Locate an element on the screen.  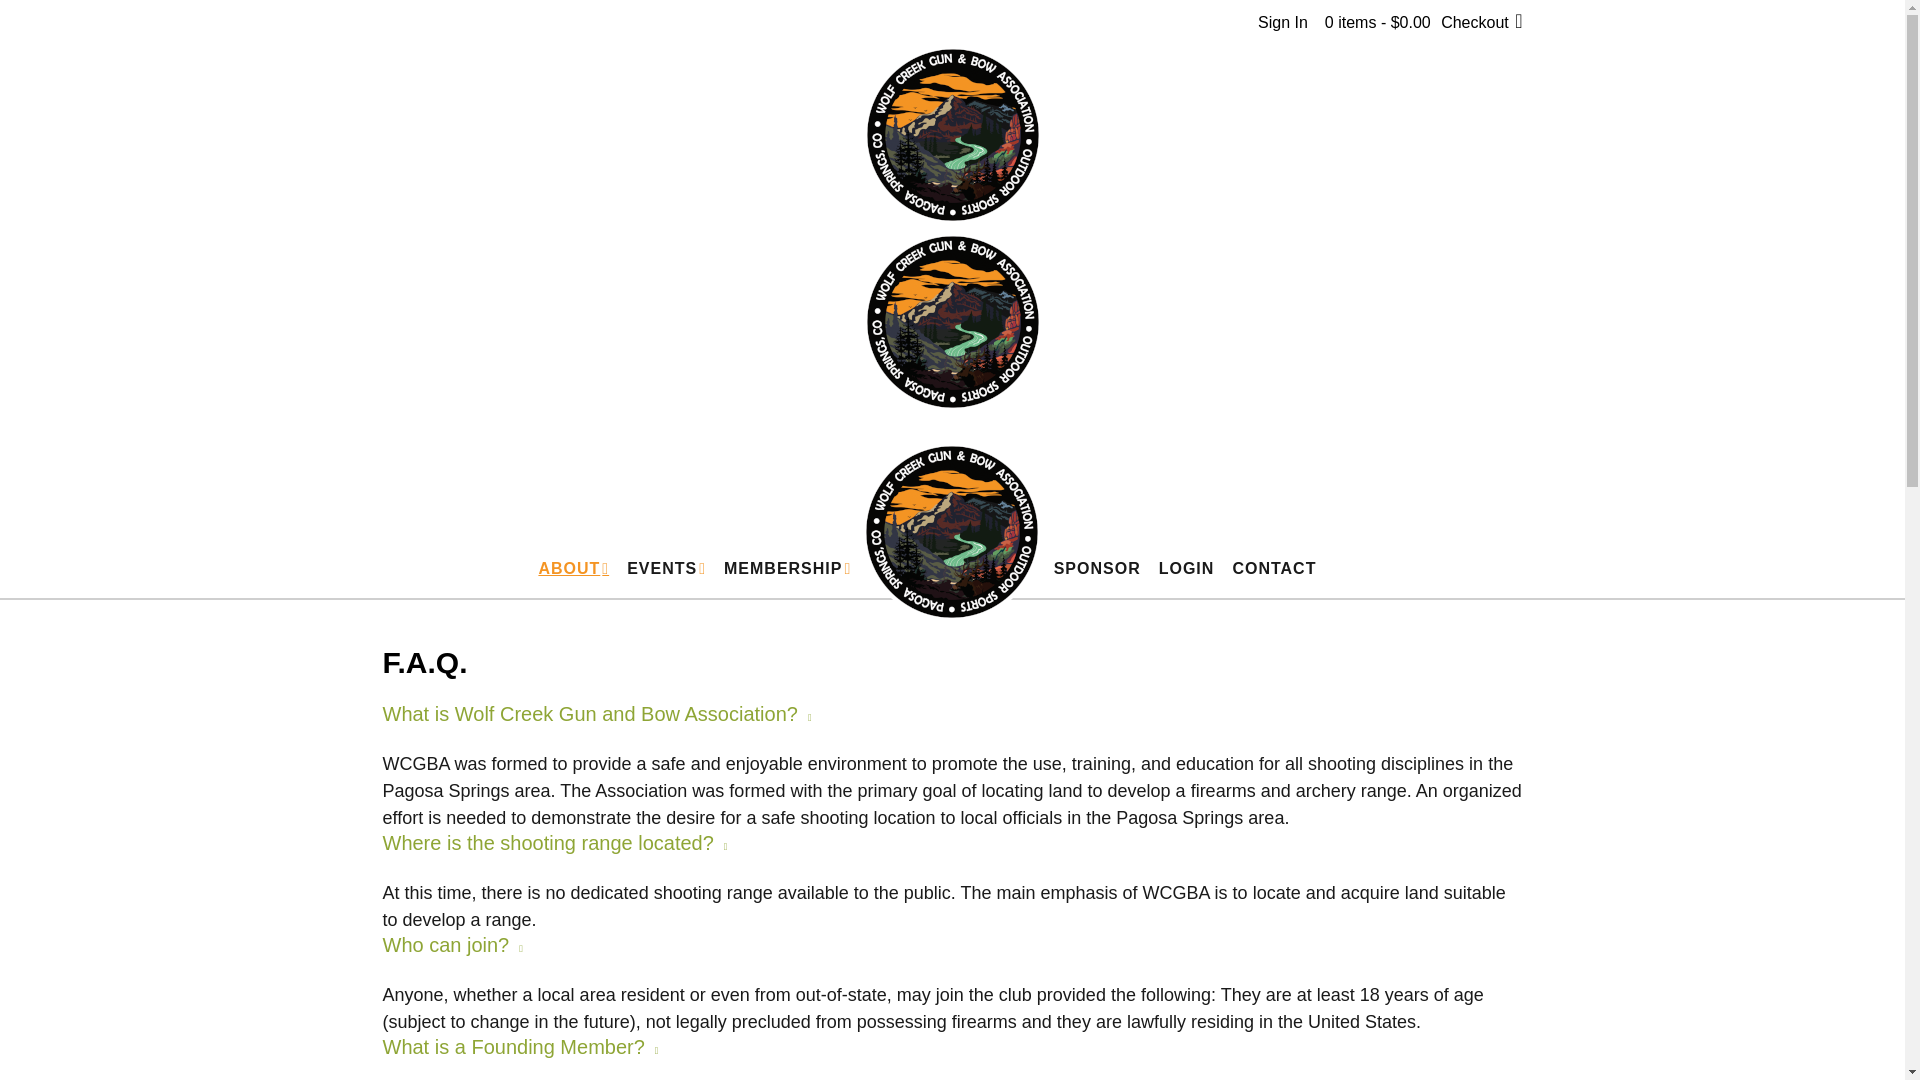
ABOUT is located at coordinates (572, 569).